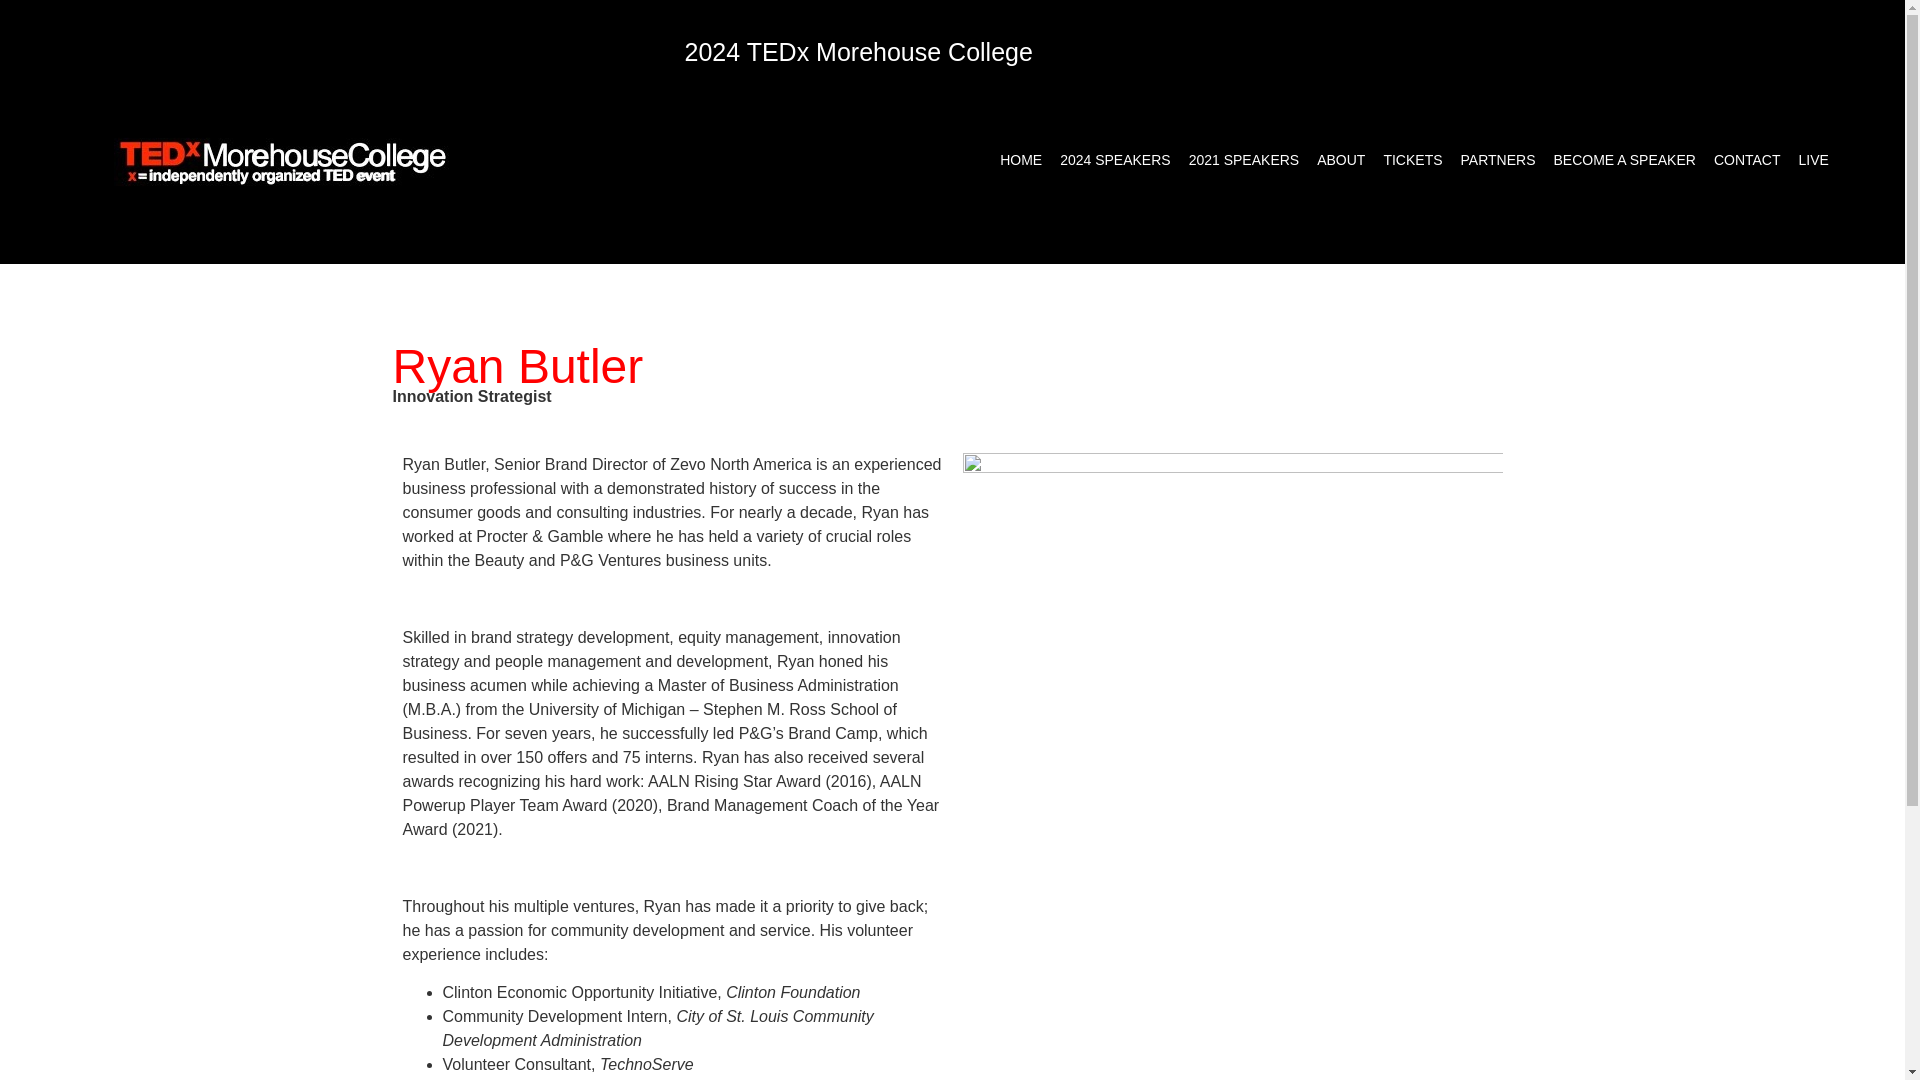  I want to click on BECOME A SPEAKER, so click(1624, 160).